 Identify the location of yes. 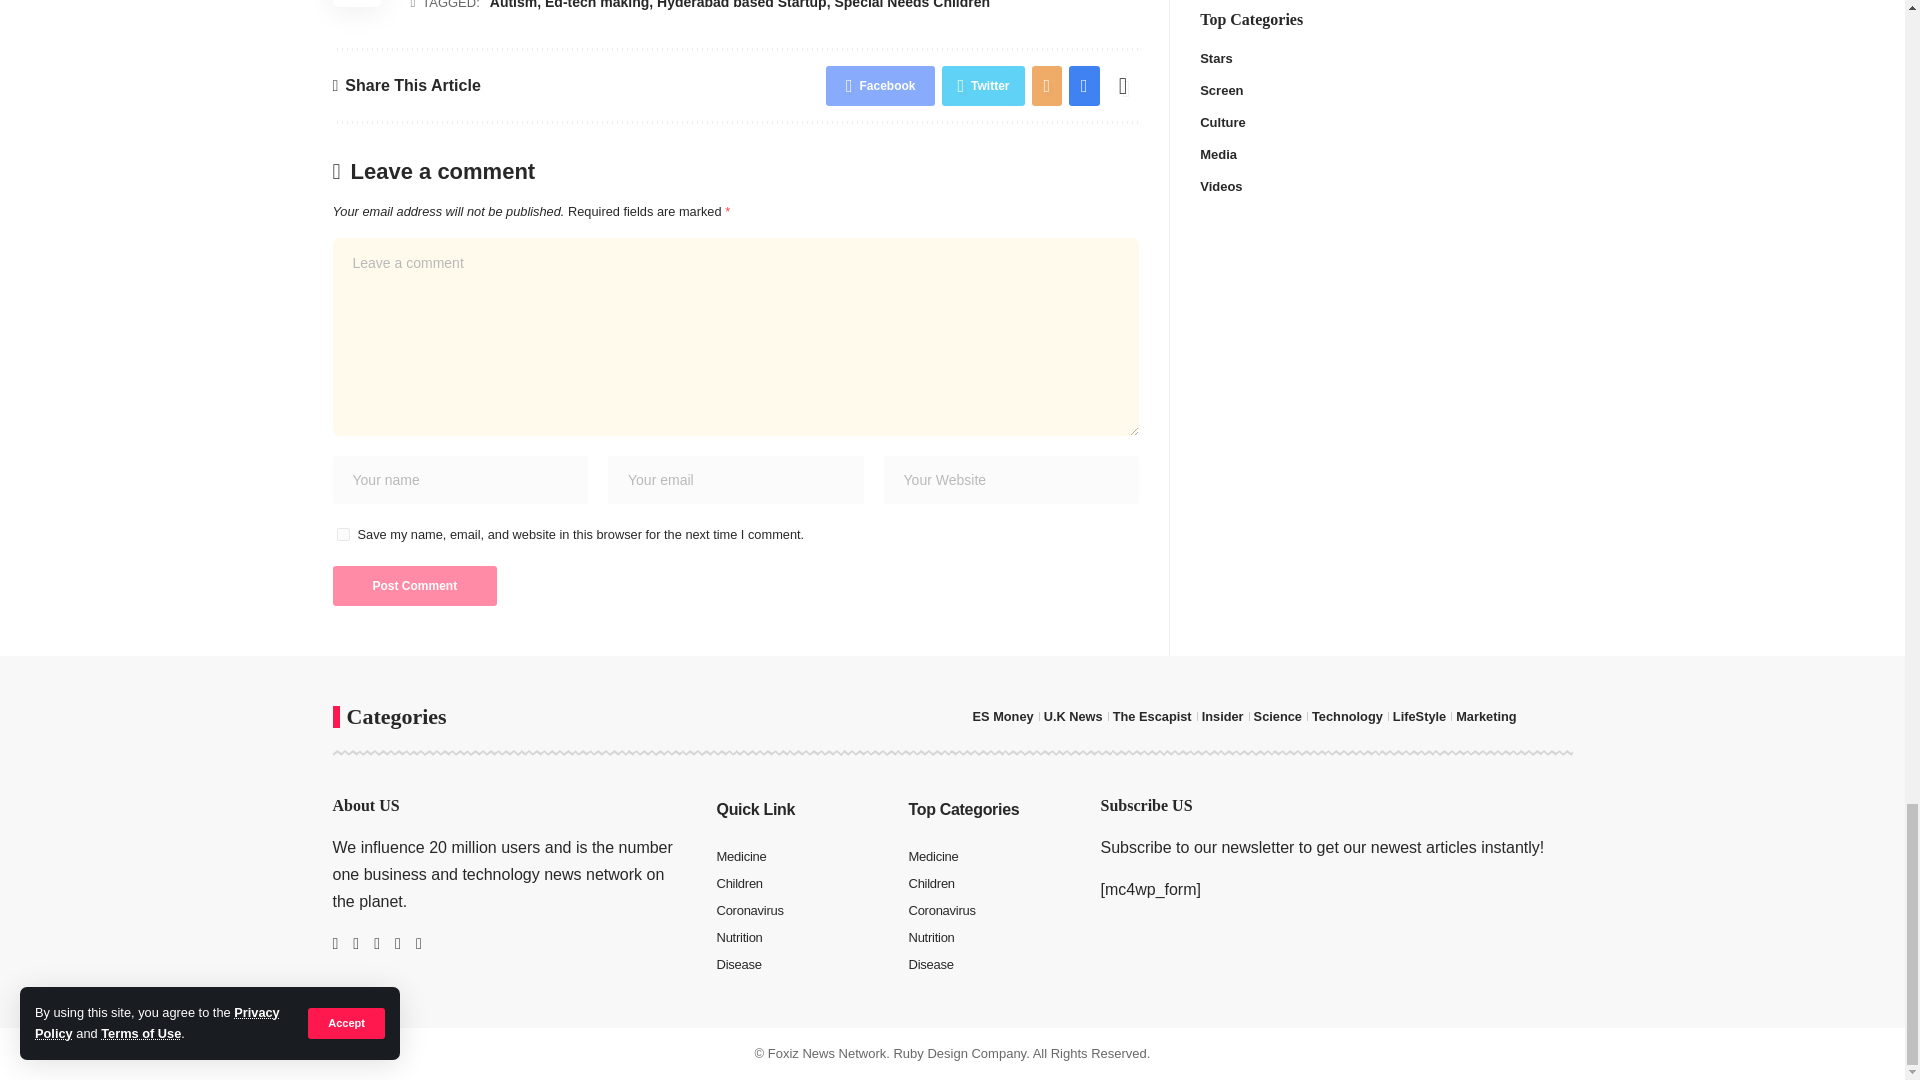
(342, 534).